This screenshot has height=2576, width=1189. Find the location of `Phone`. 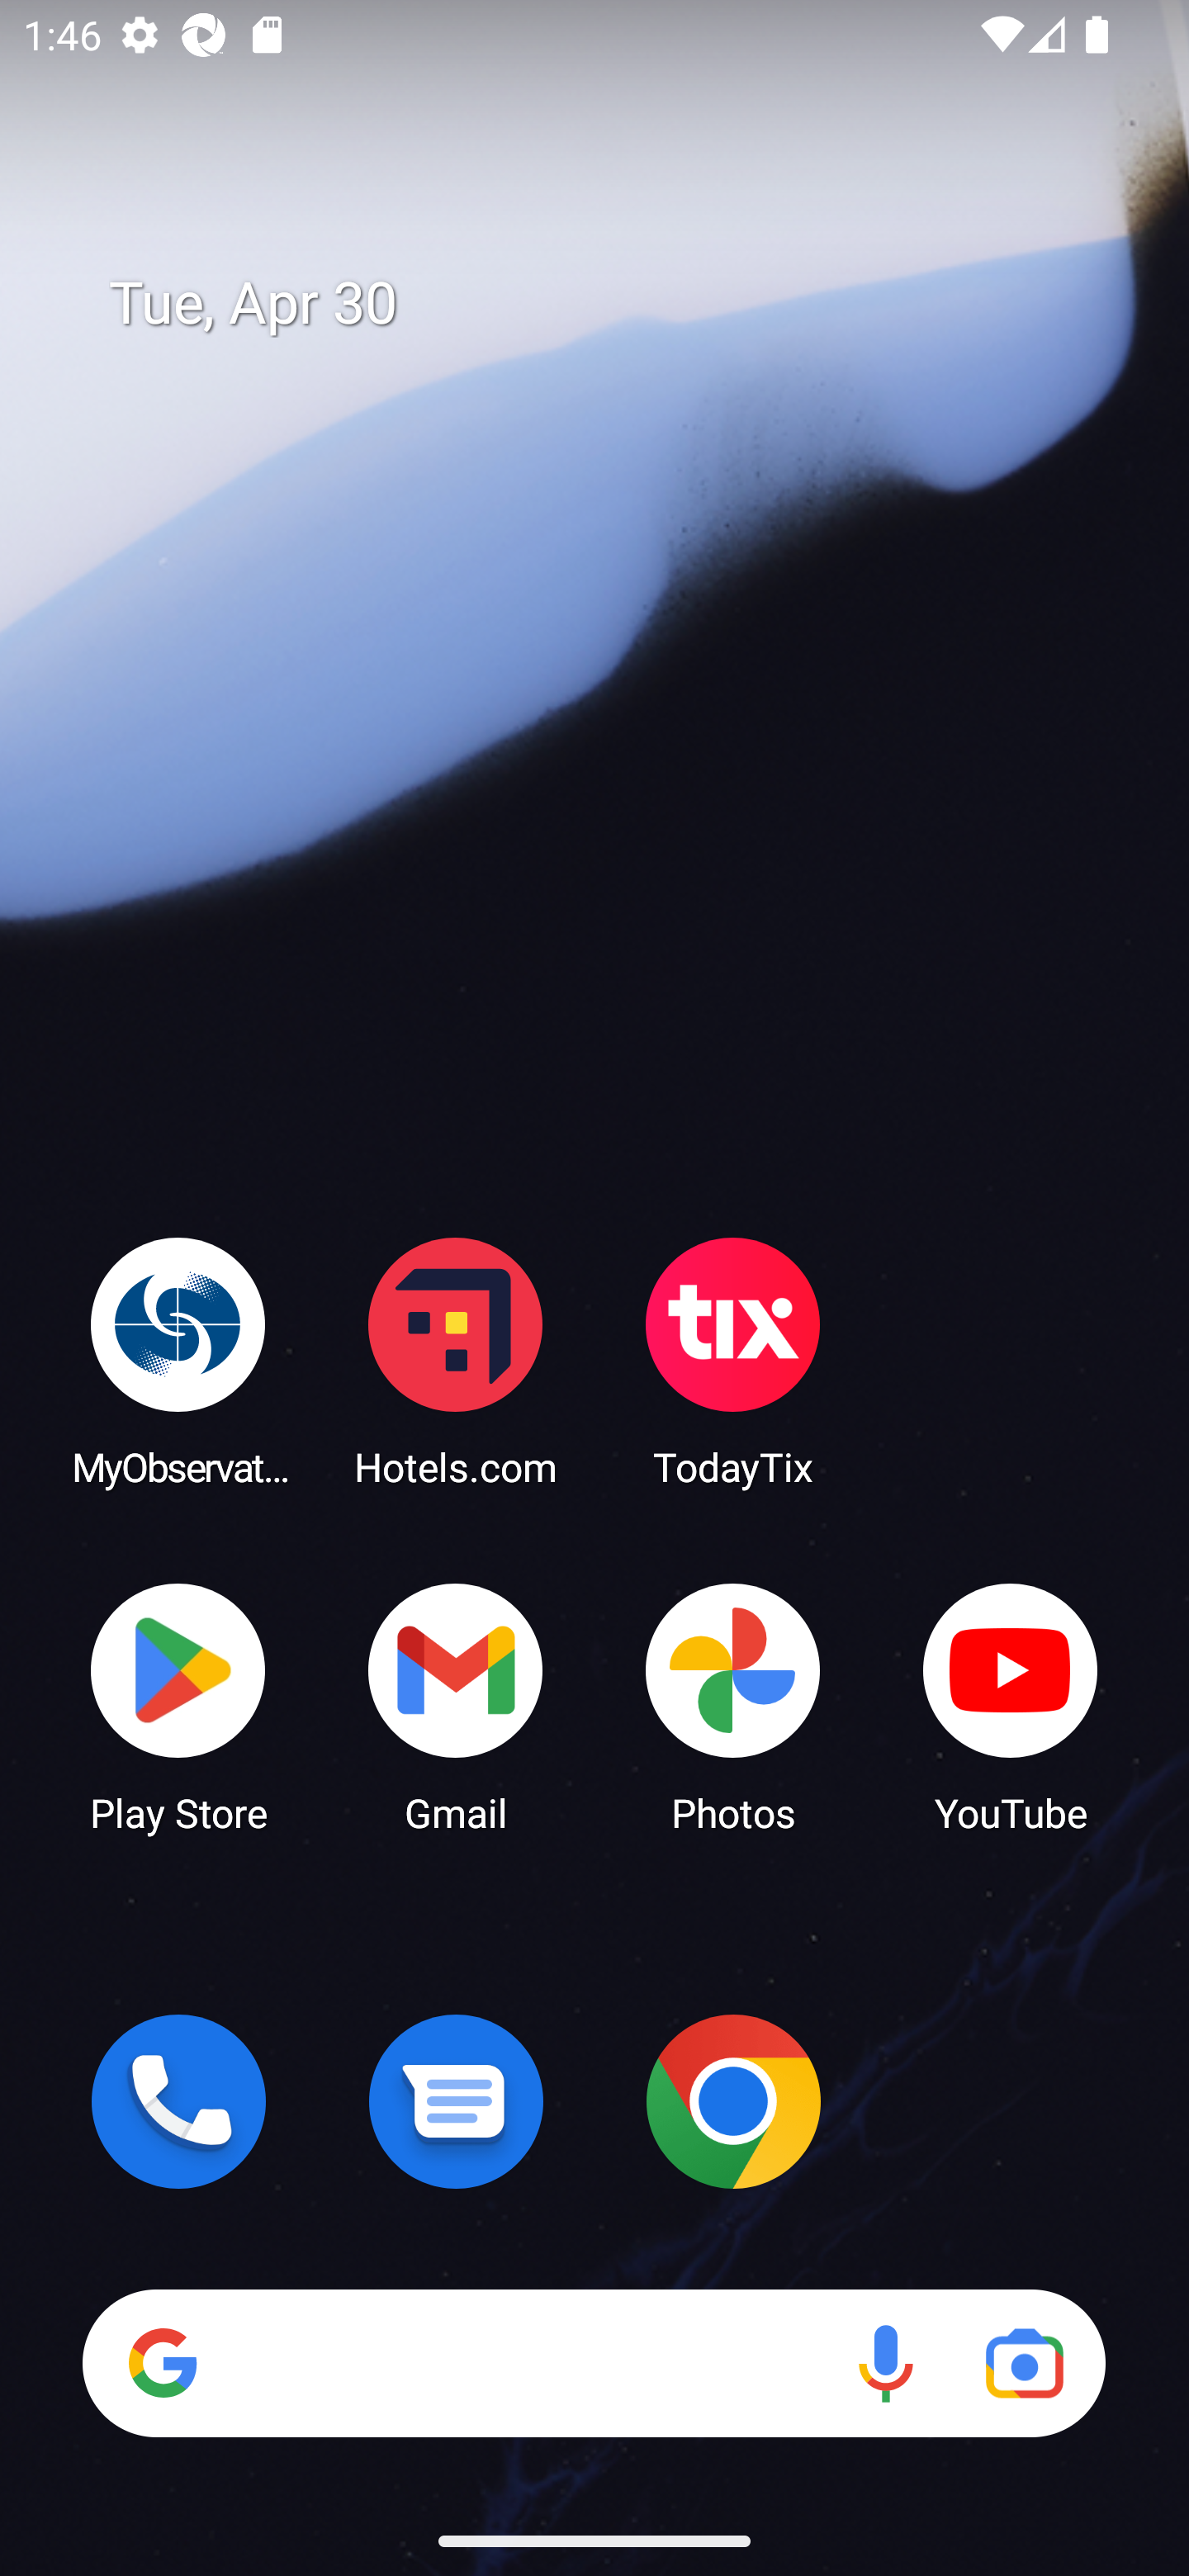

Phone is located at coordinates (178, 2101).